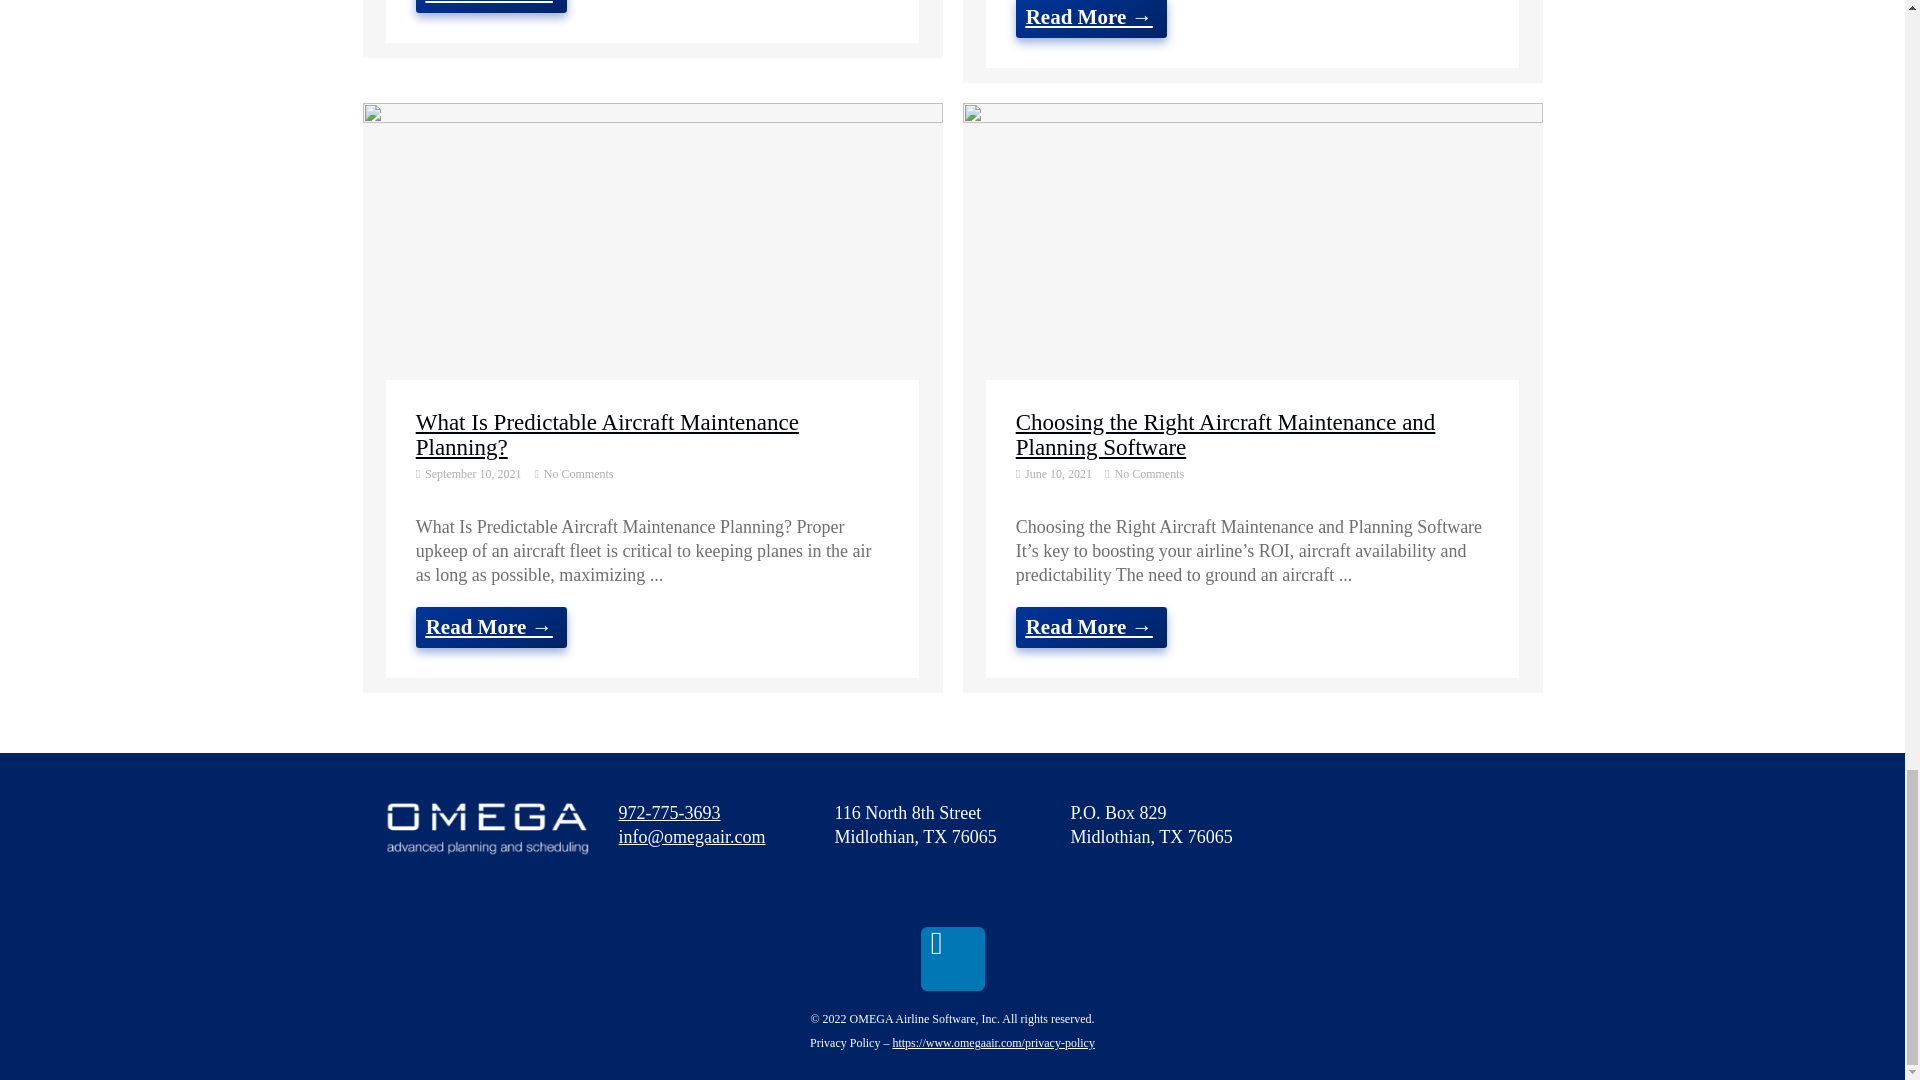 This screenshot has height=1080, width=1920. I want to click on 972-775-3693, so click(669, 812).